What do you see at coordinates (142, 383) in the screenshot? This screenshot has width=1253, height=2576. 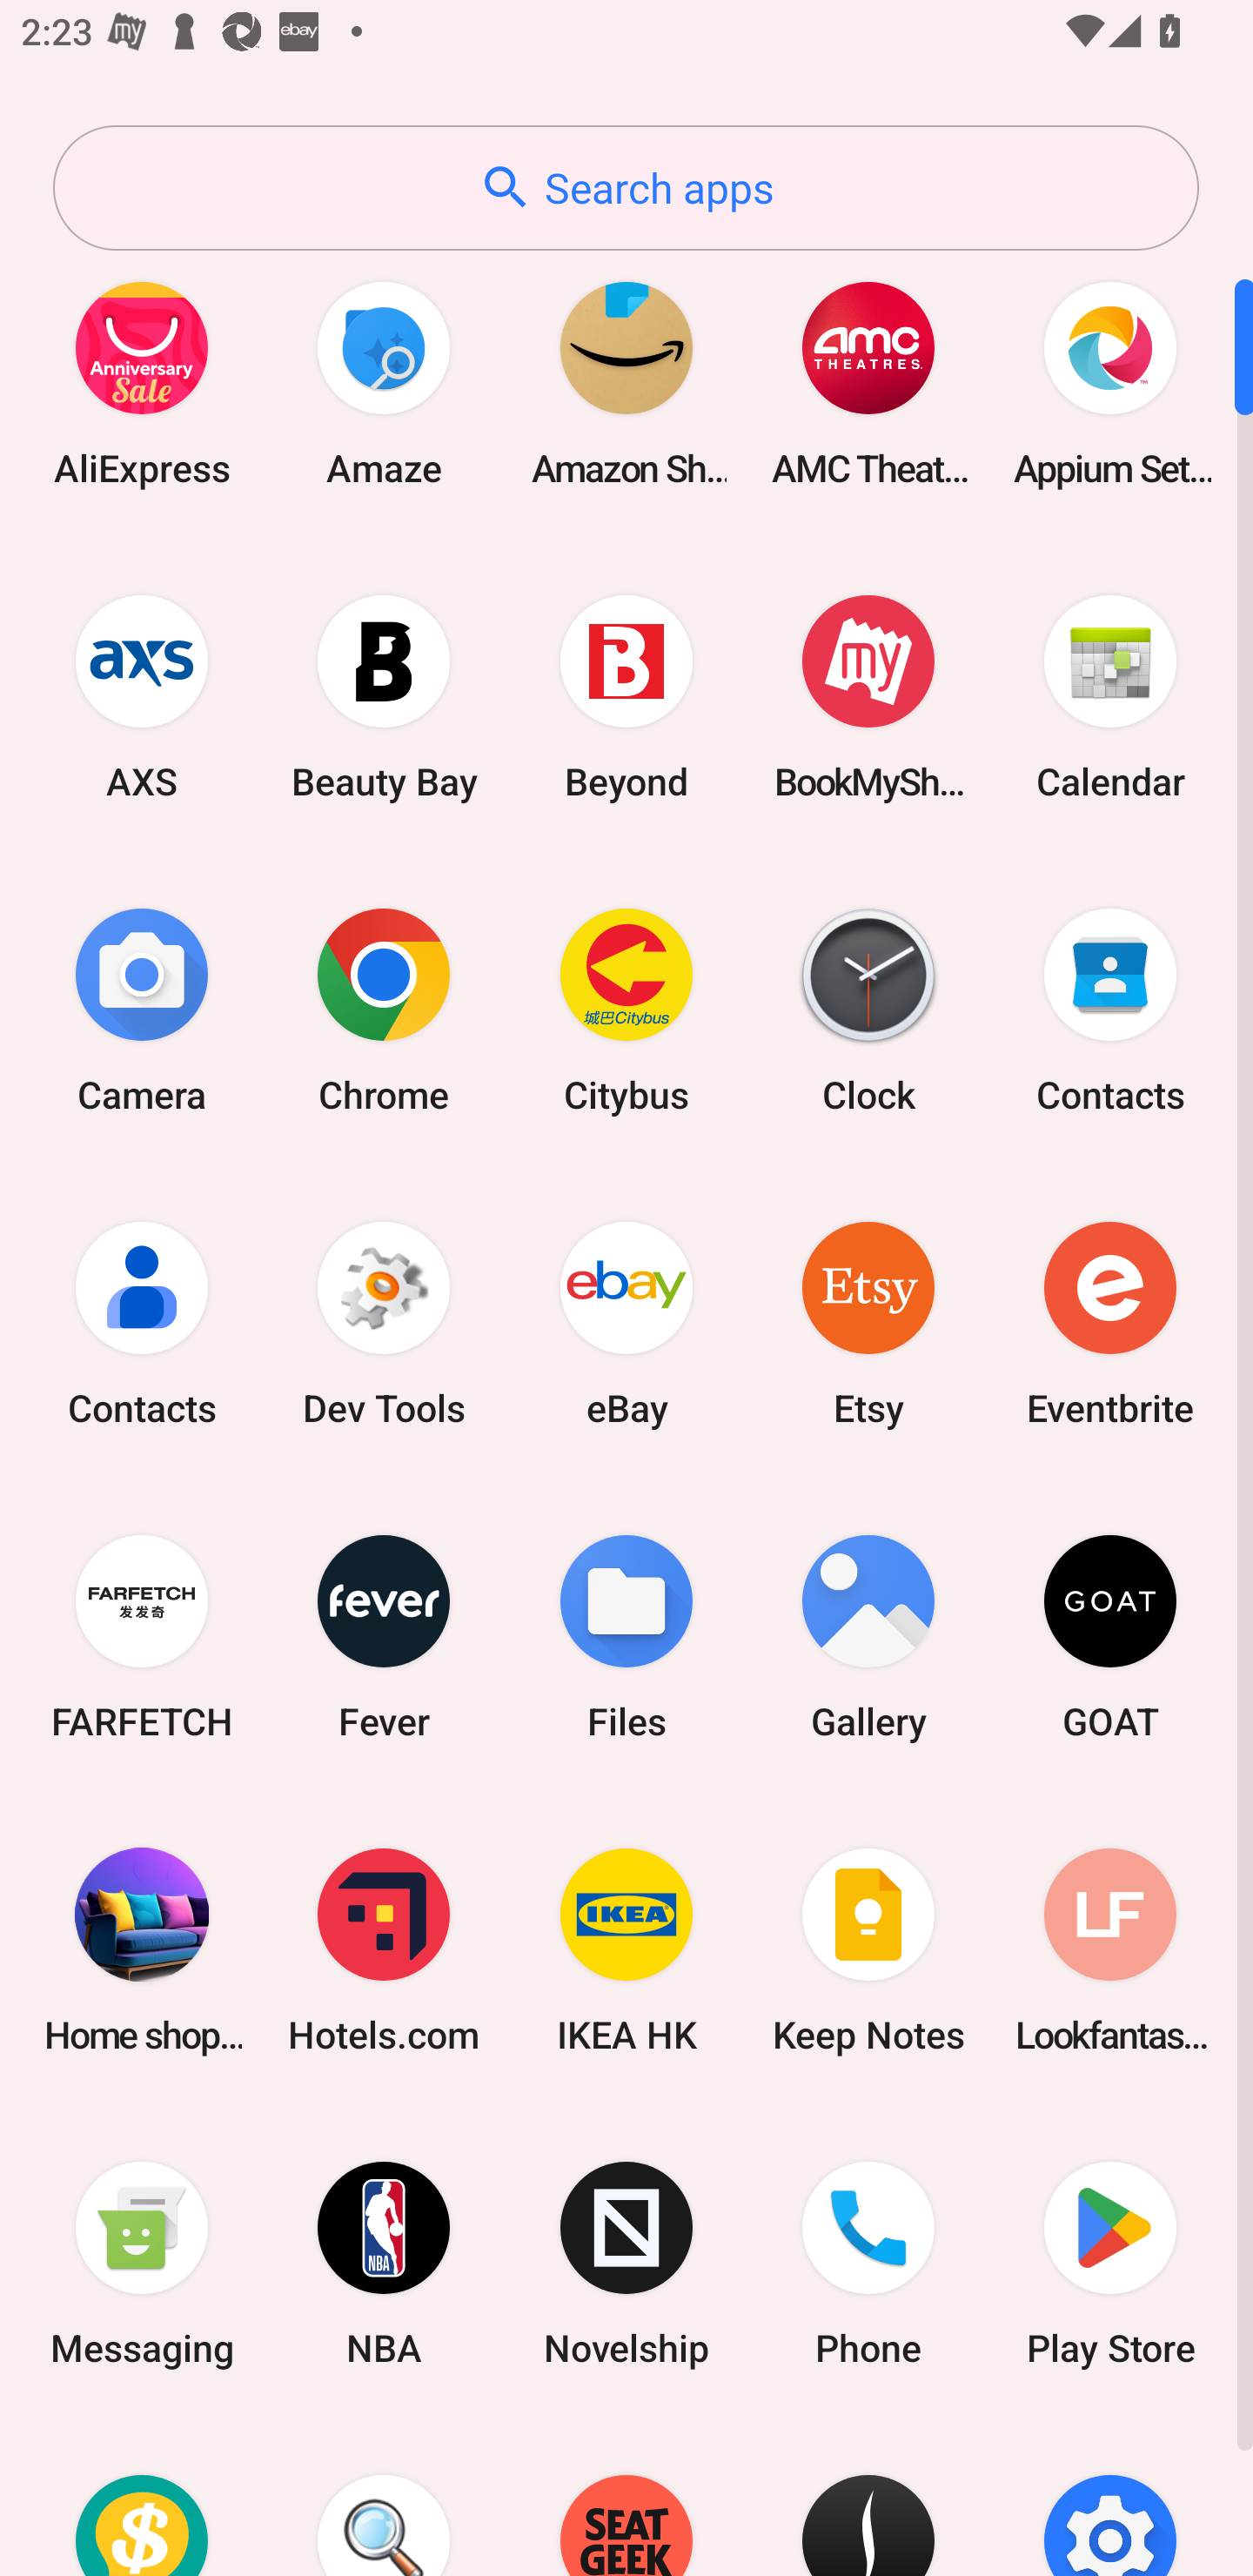 I see `AliExpress` at bounding box center [142, 383].